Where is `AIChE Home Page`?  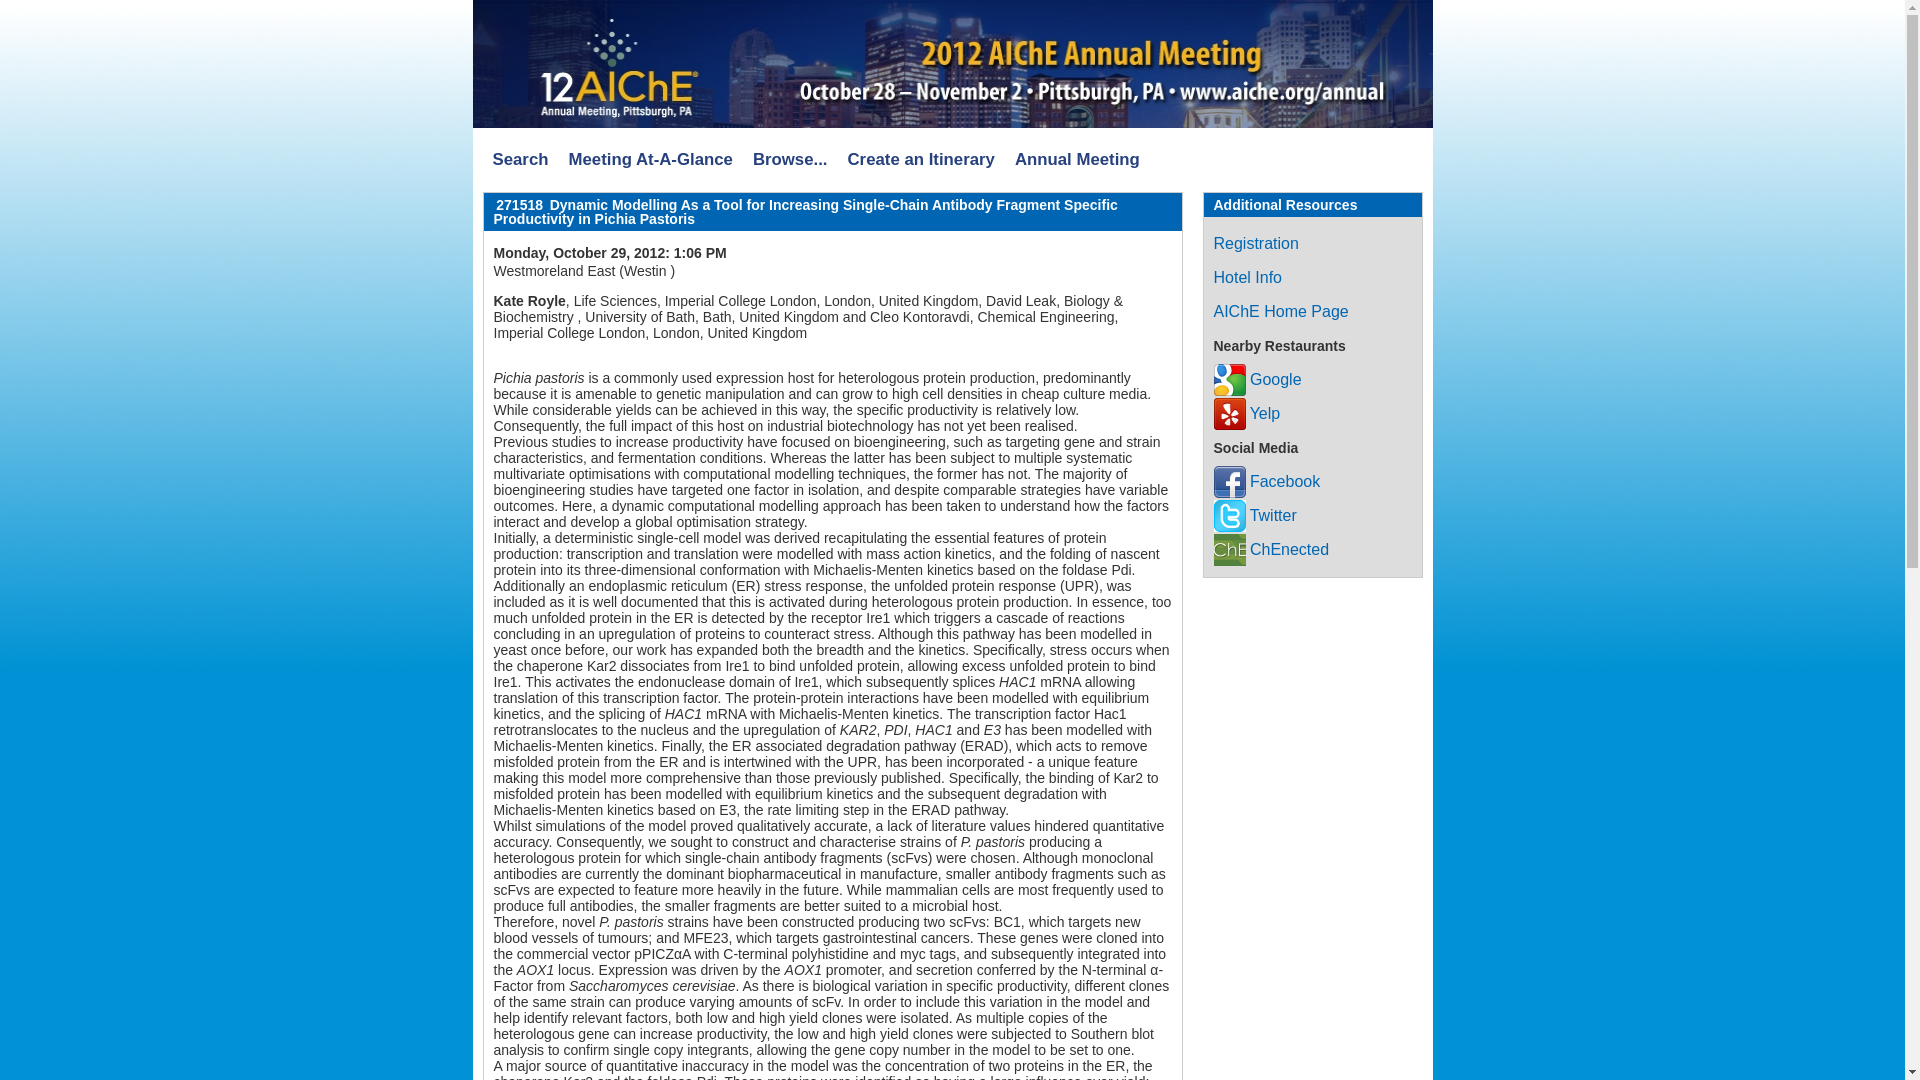
AIChE Home Page is located at coordinates (1281, 311).